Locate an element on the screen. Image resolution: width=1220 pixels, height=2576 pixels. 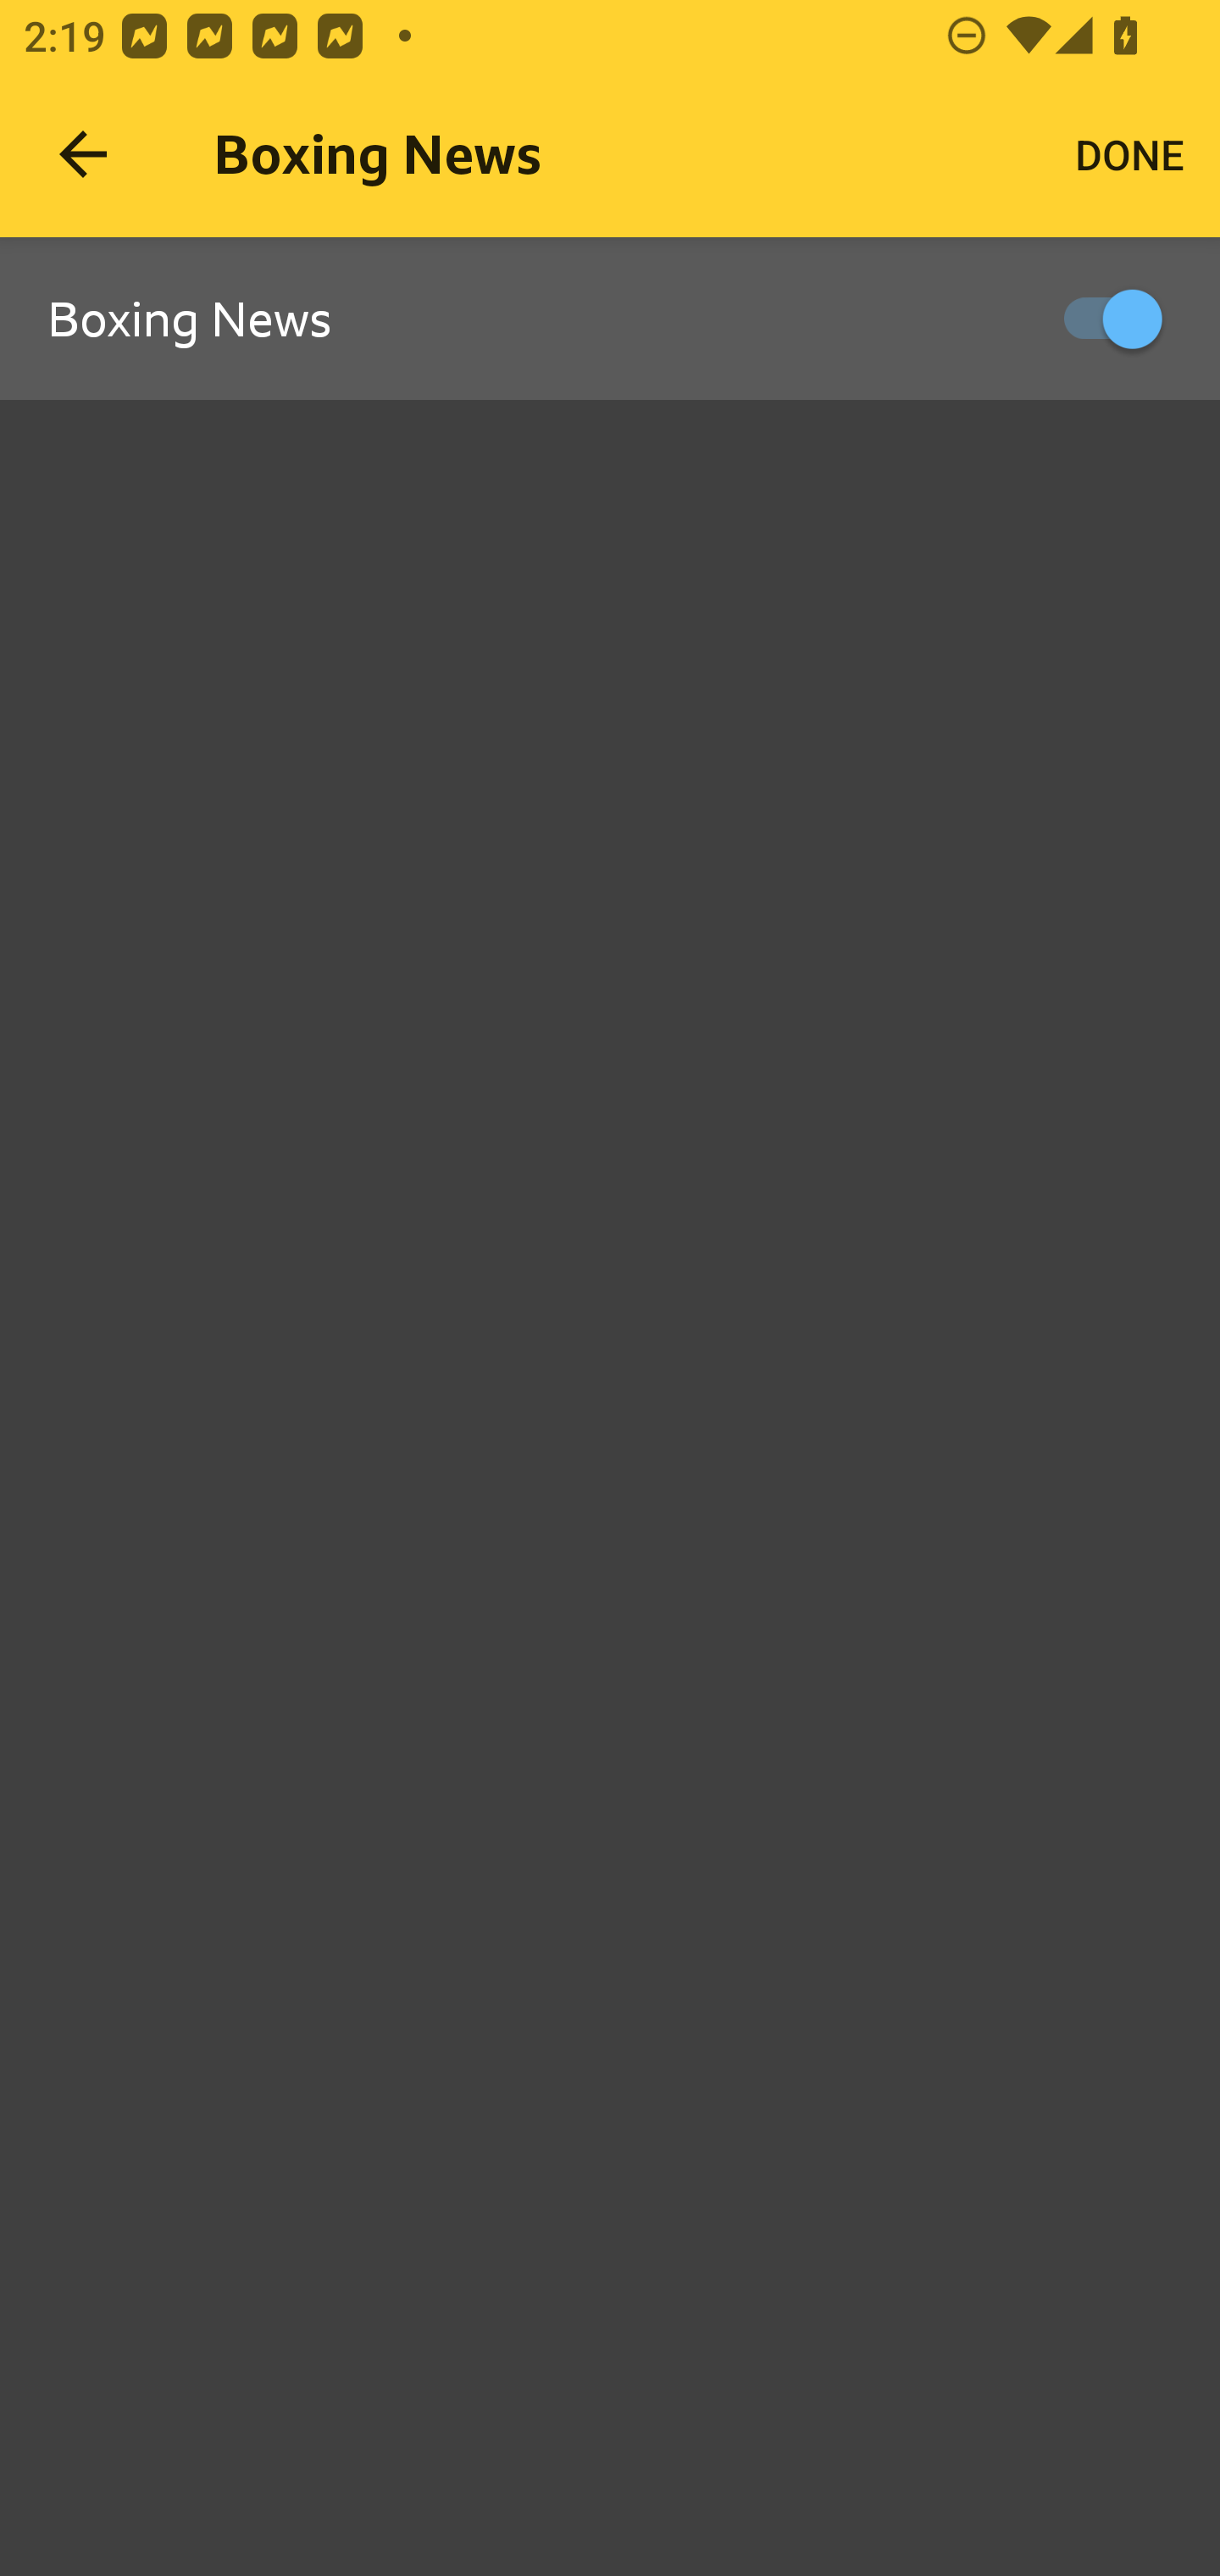
Navigate up is located at coordinates (83, 154).